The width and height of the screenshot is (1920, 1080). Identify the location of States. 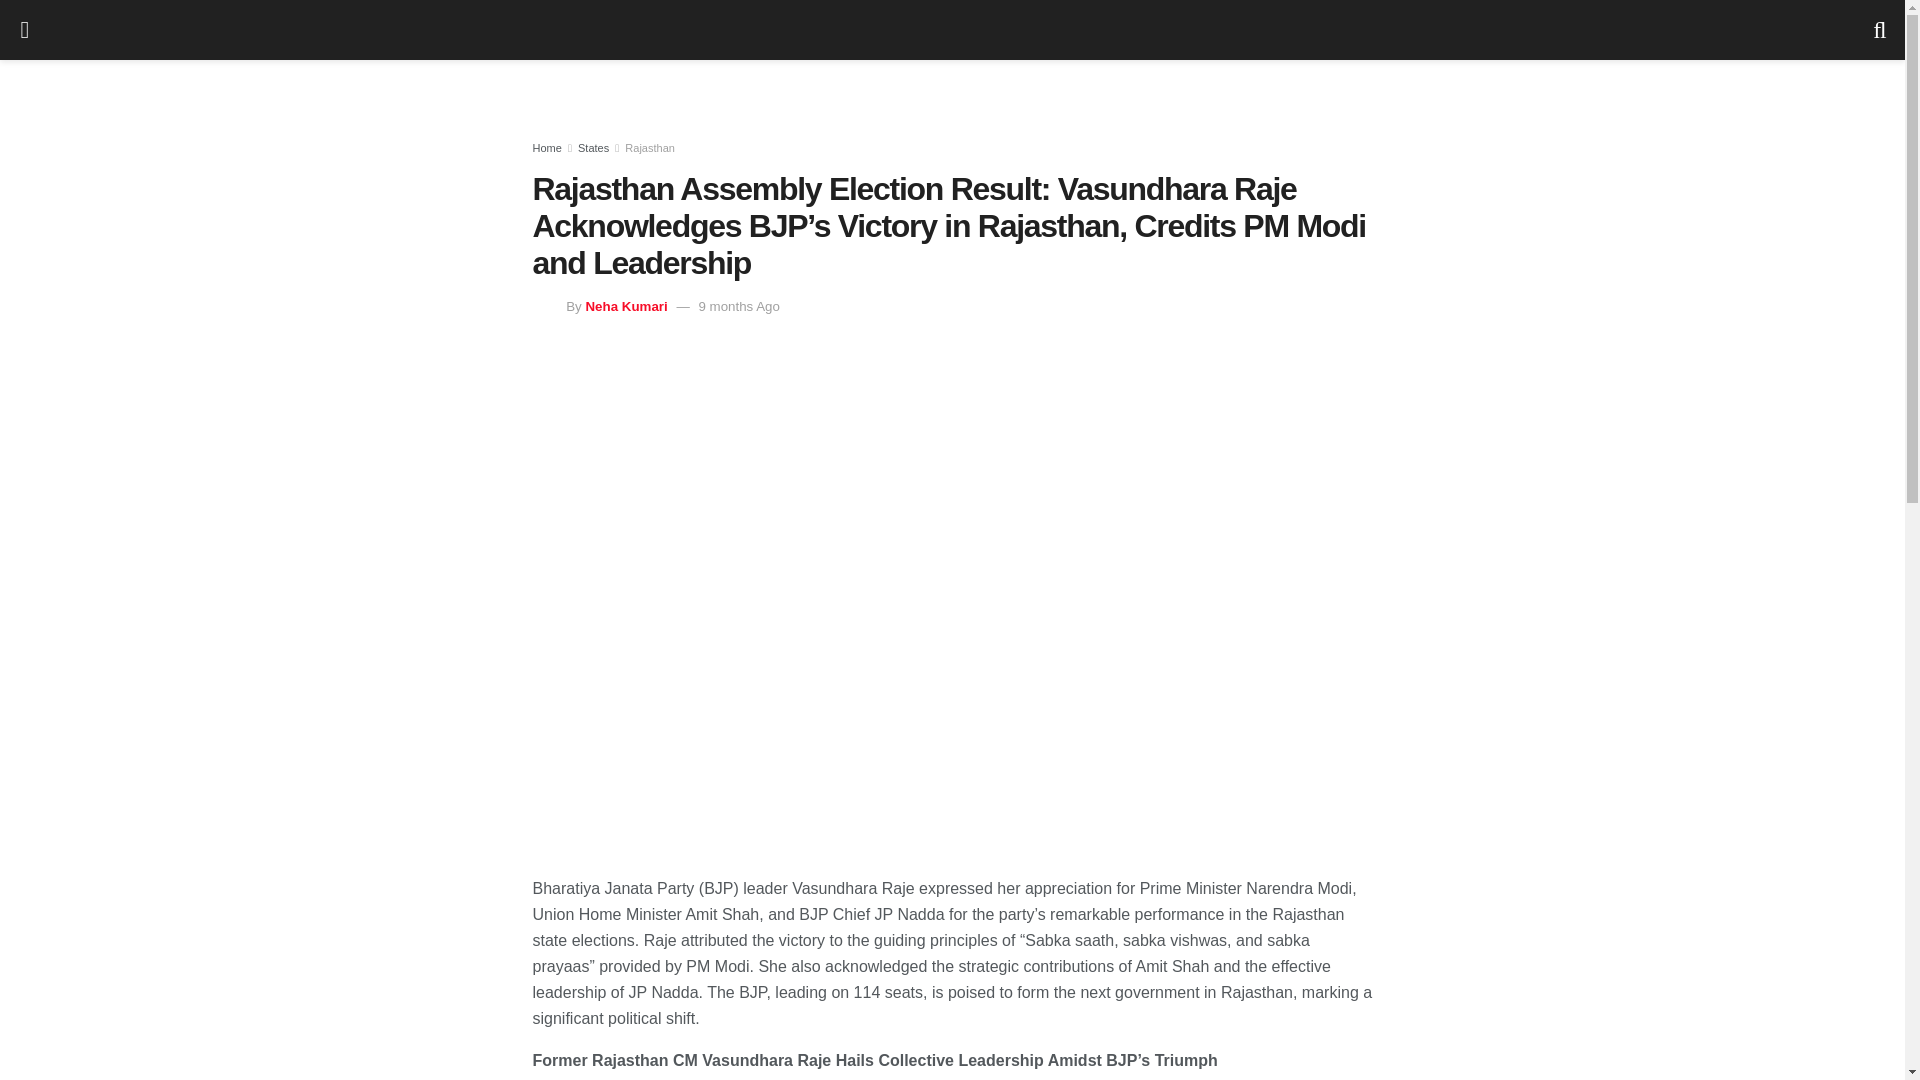
(592, 148).